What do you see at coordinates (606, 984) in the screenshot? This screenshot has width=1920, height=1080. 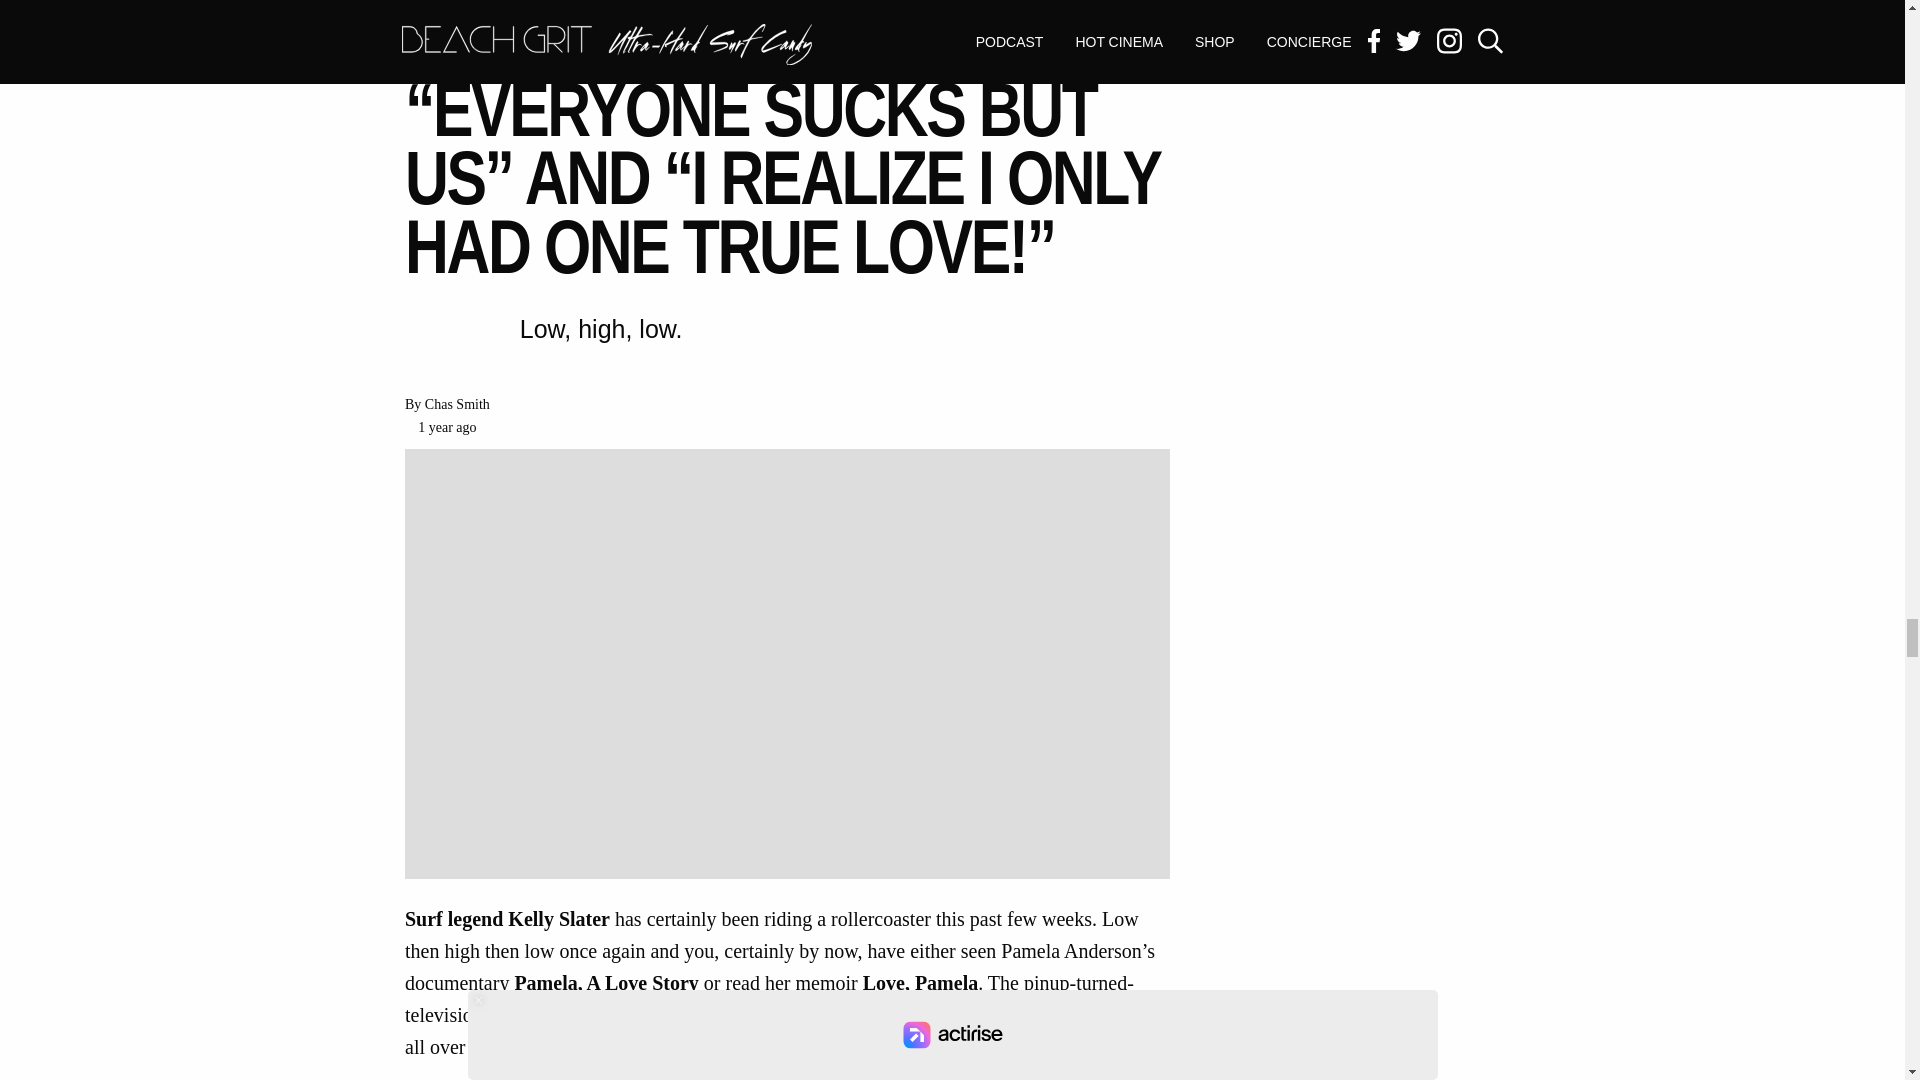 I see `Pamela, A Love Story` at bounding box center [606, 984].